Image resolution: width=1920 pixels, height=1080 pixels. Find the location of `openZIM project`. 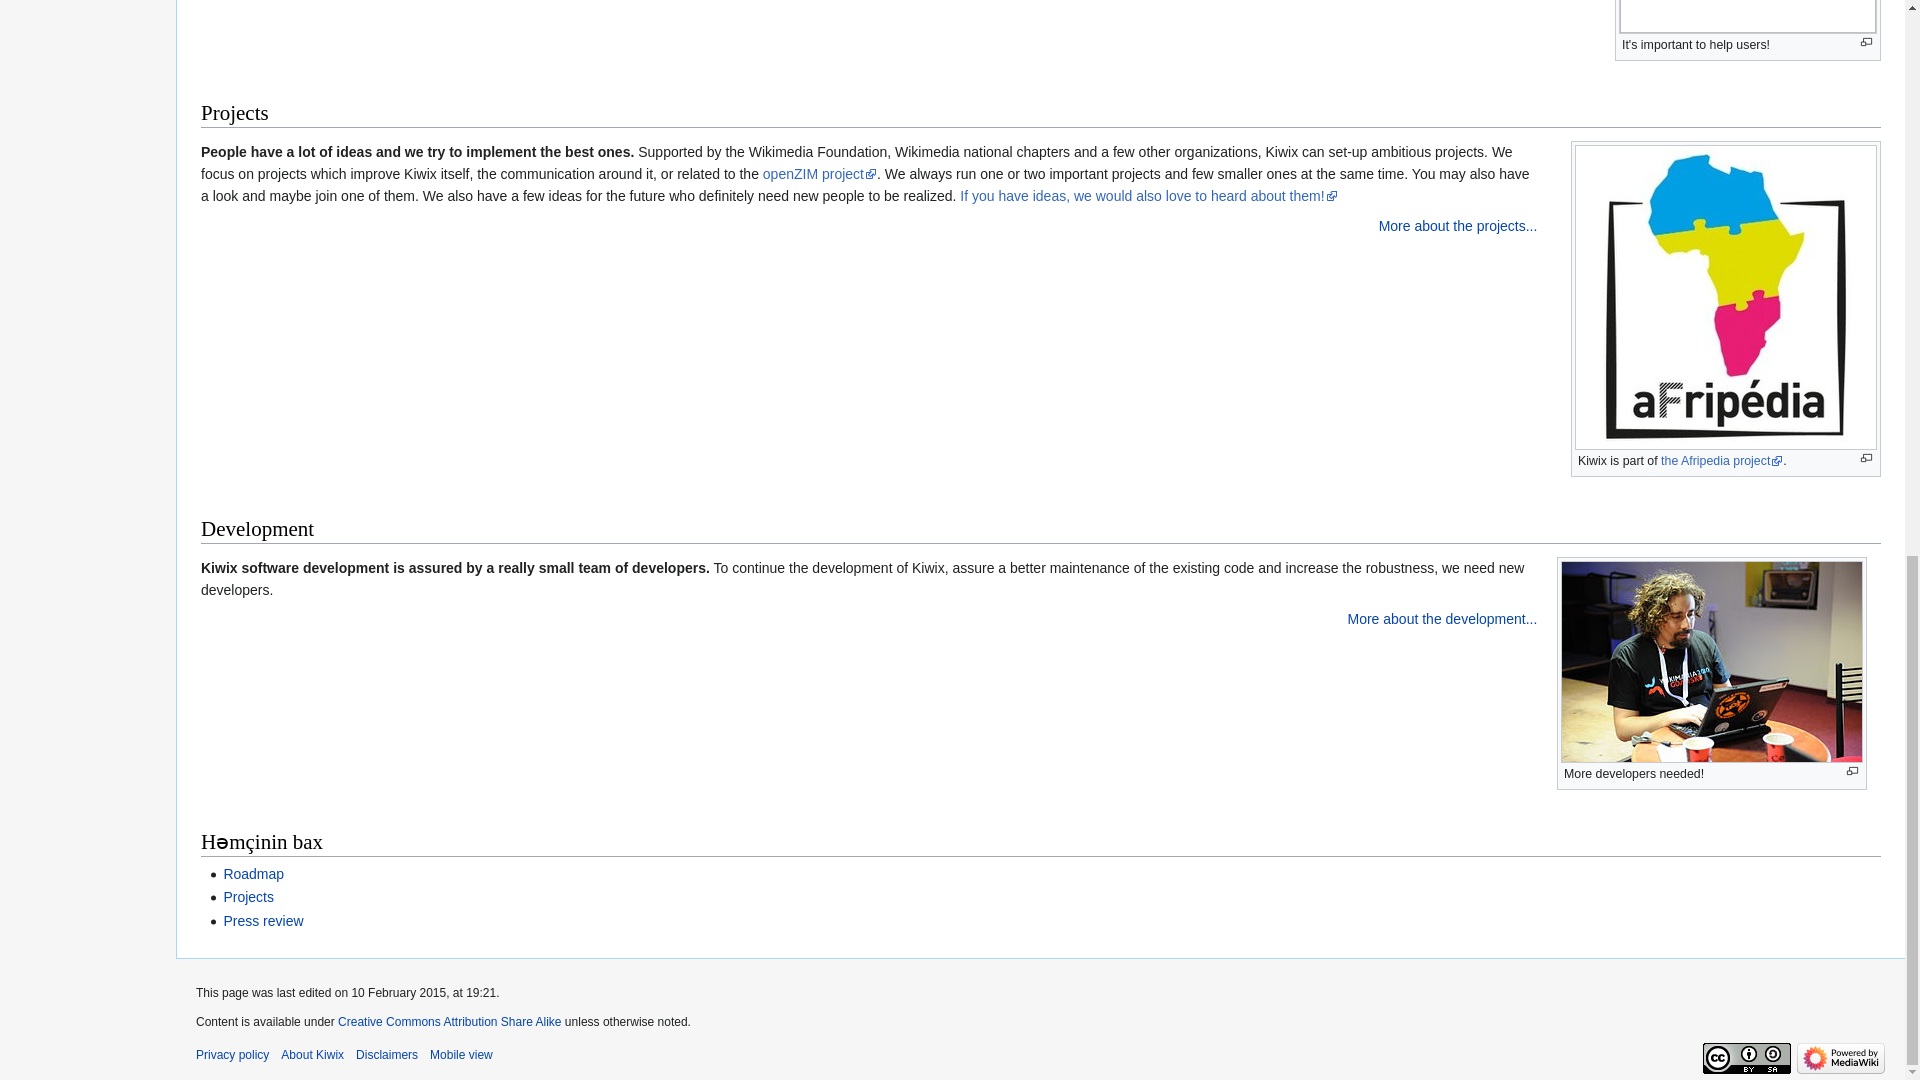

openZIM project is located at coordinates (820, 174).